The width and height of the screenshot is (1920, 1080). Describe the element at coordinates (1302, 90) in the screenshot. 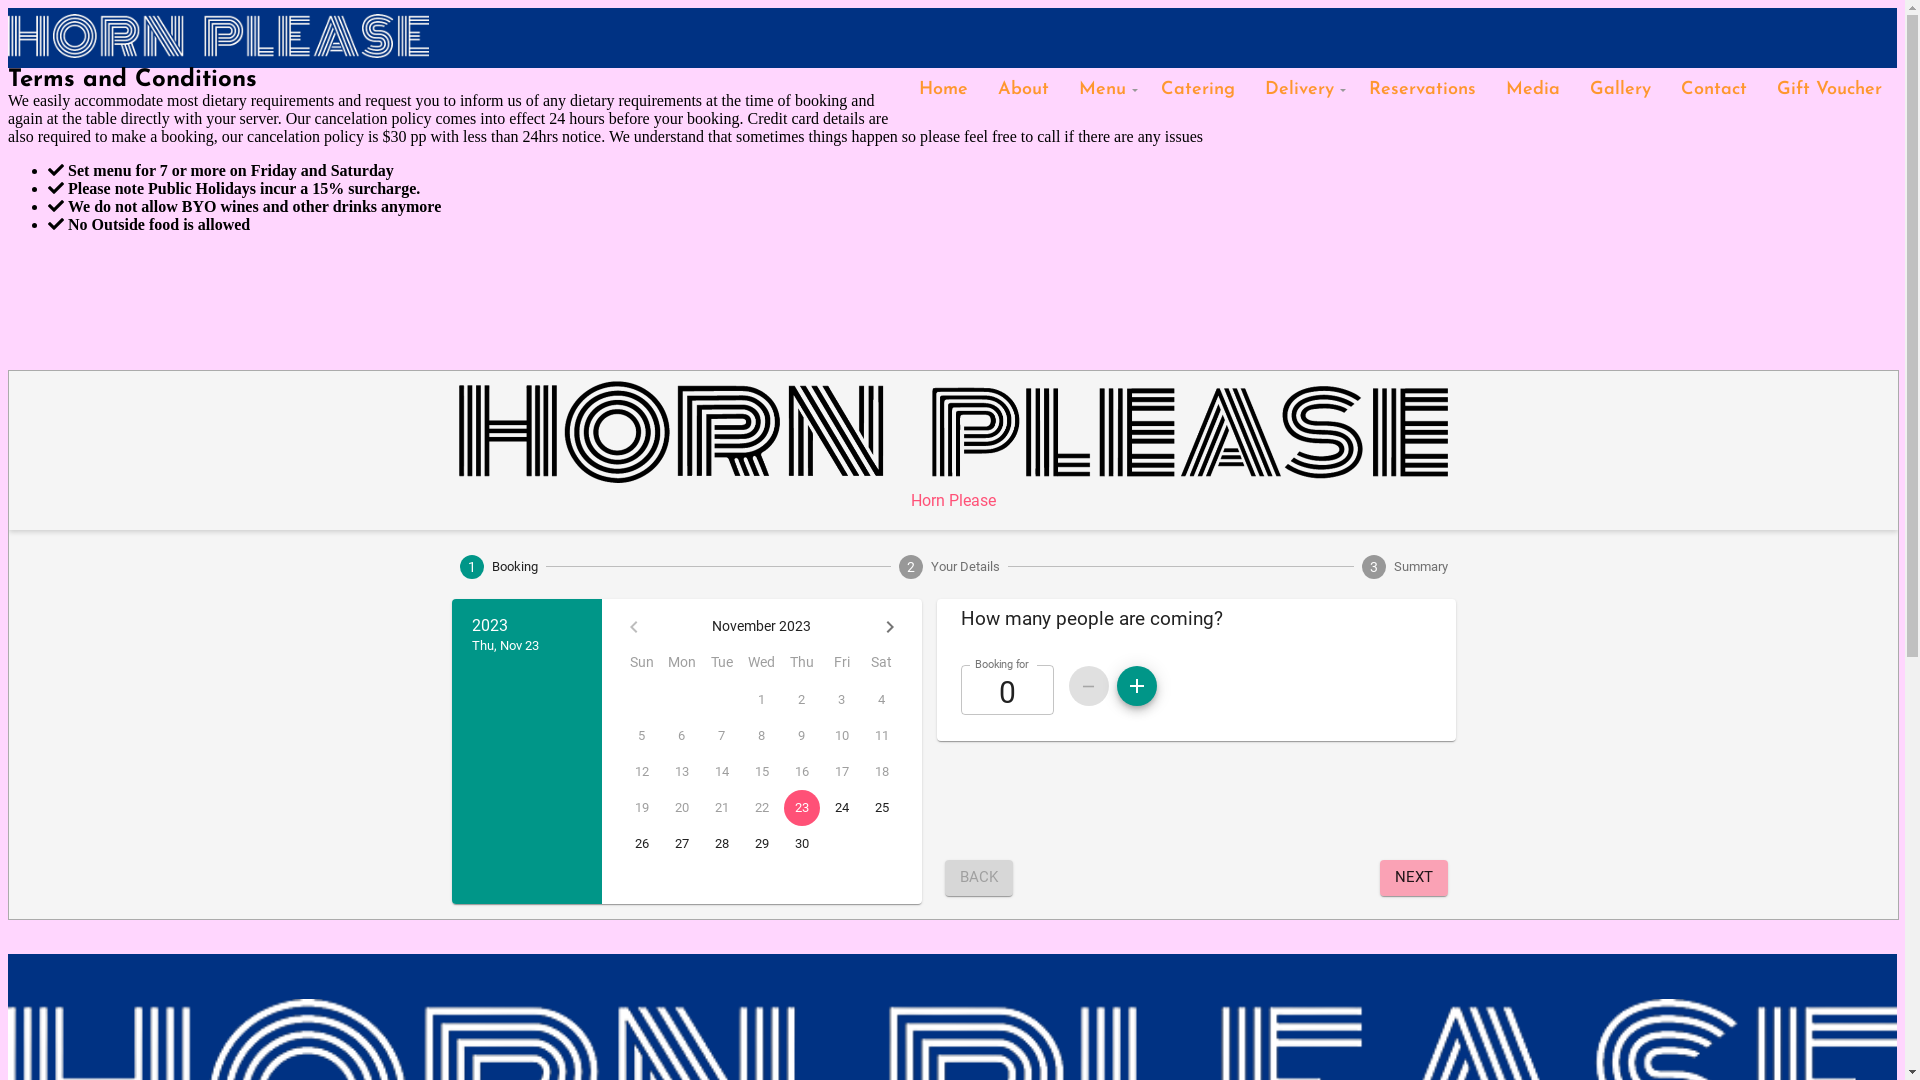

I see `Delivery` at that location.